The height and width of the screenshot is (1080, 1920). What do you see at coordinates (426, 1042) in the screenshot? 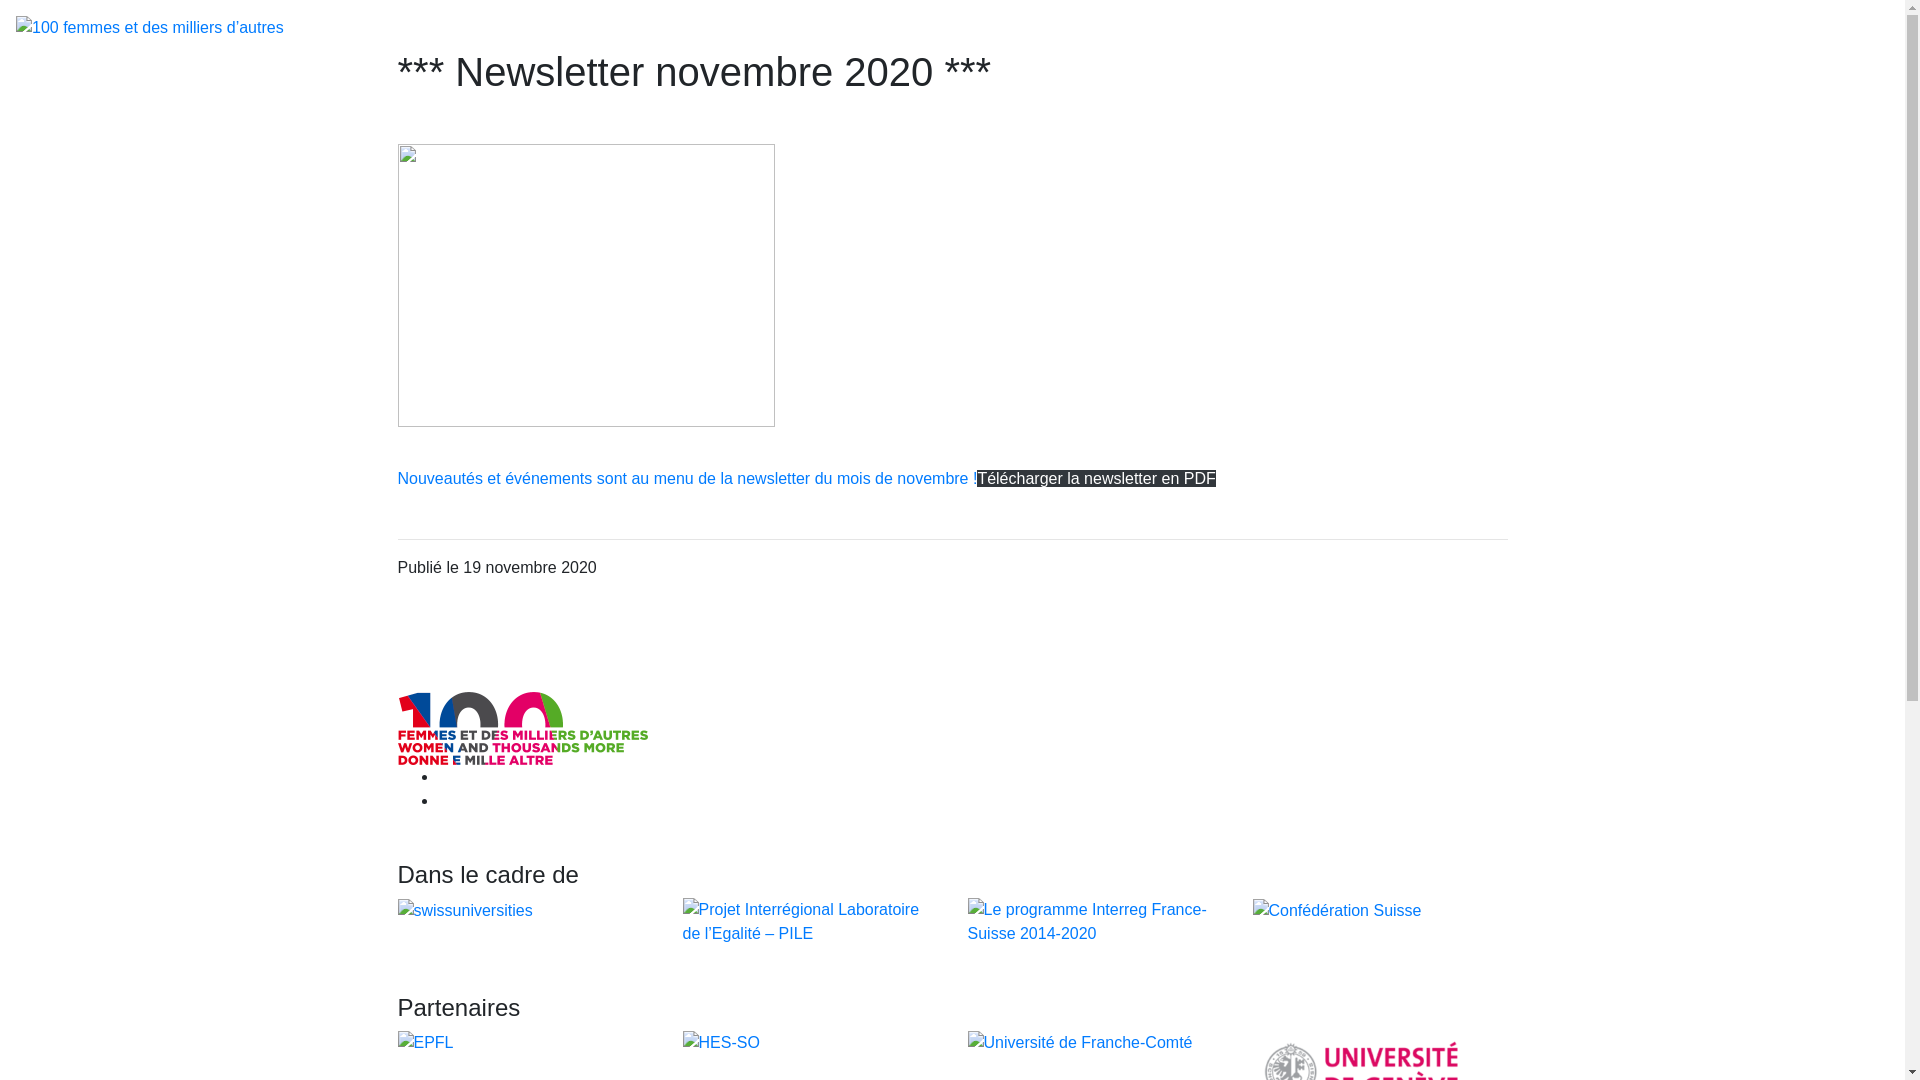
I see `EPFL` at bounding box center [426, 1042].